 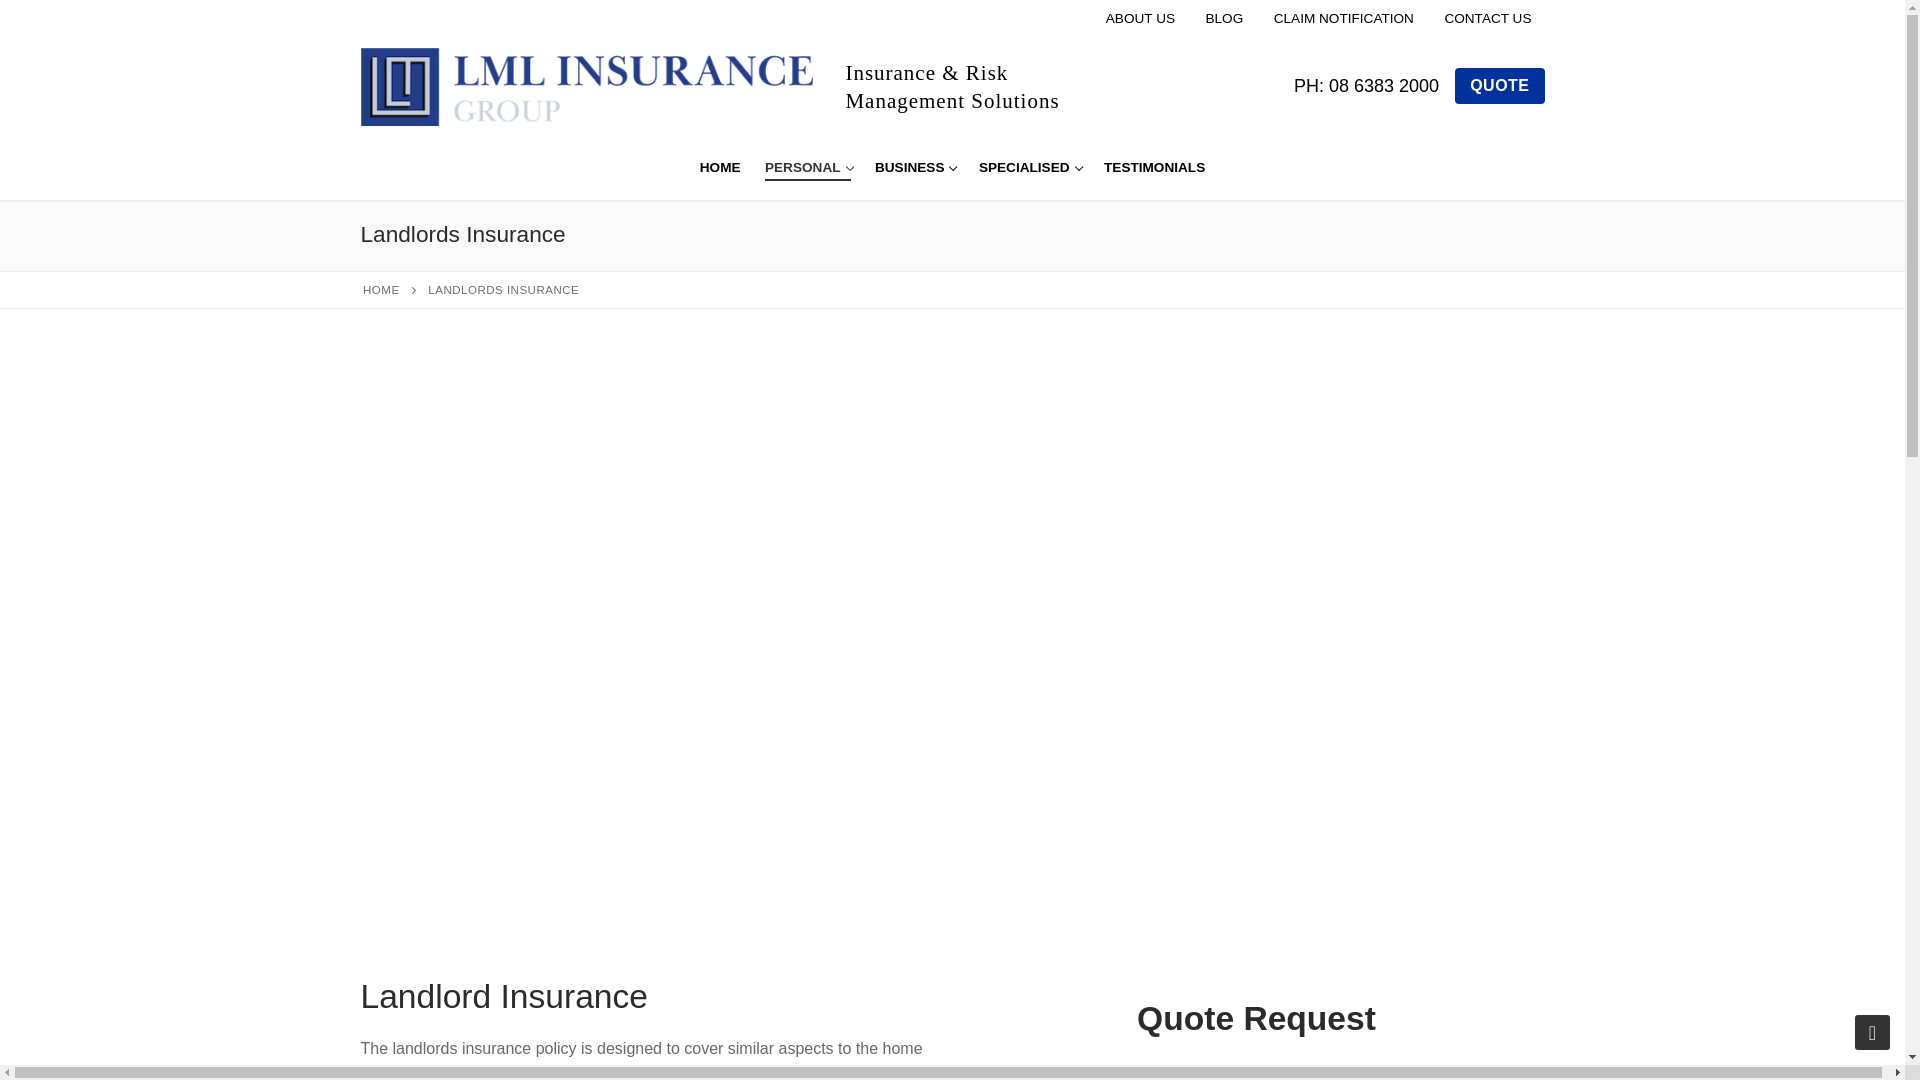 What do you see at coordinates (1344, 18) in the screenshot?
I see `HOME` at bounding box center [1344, 18].